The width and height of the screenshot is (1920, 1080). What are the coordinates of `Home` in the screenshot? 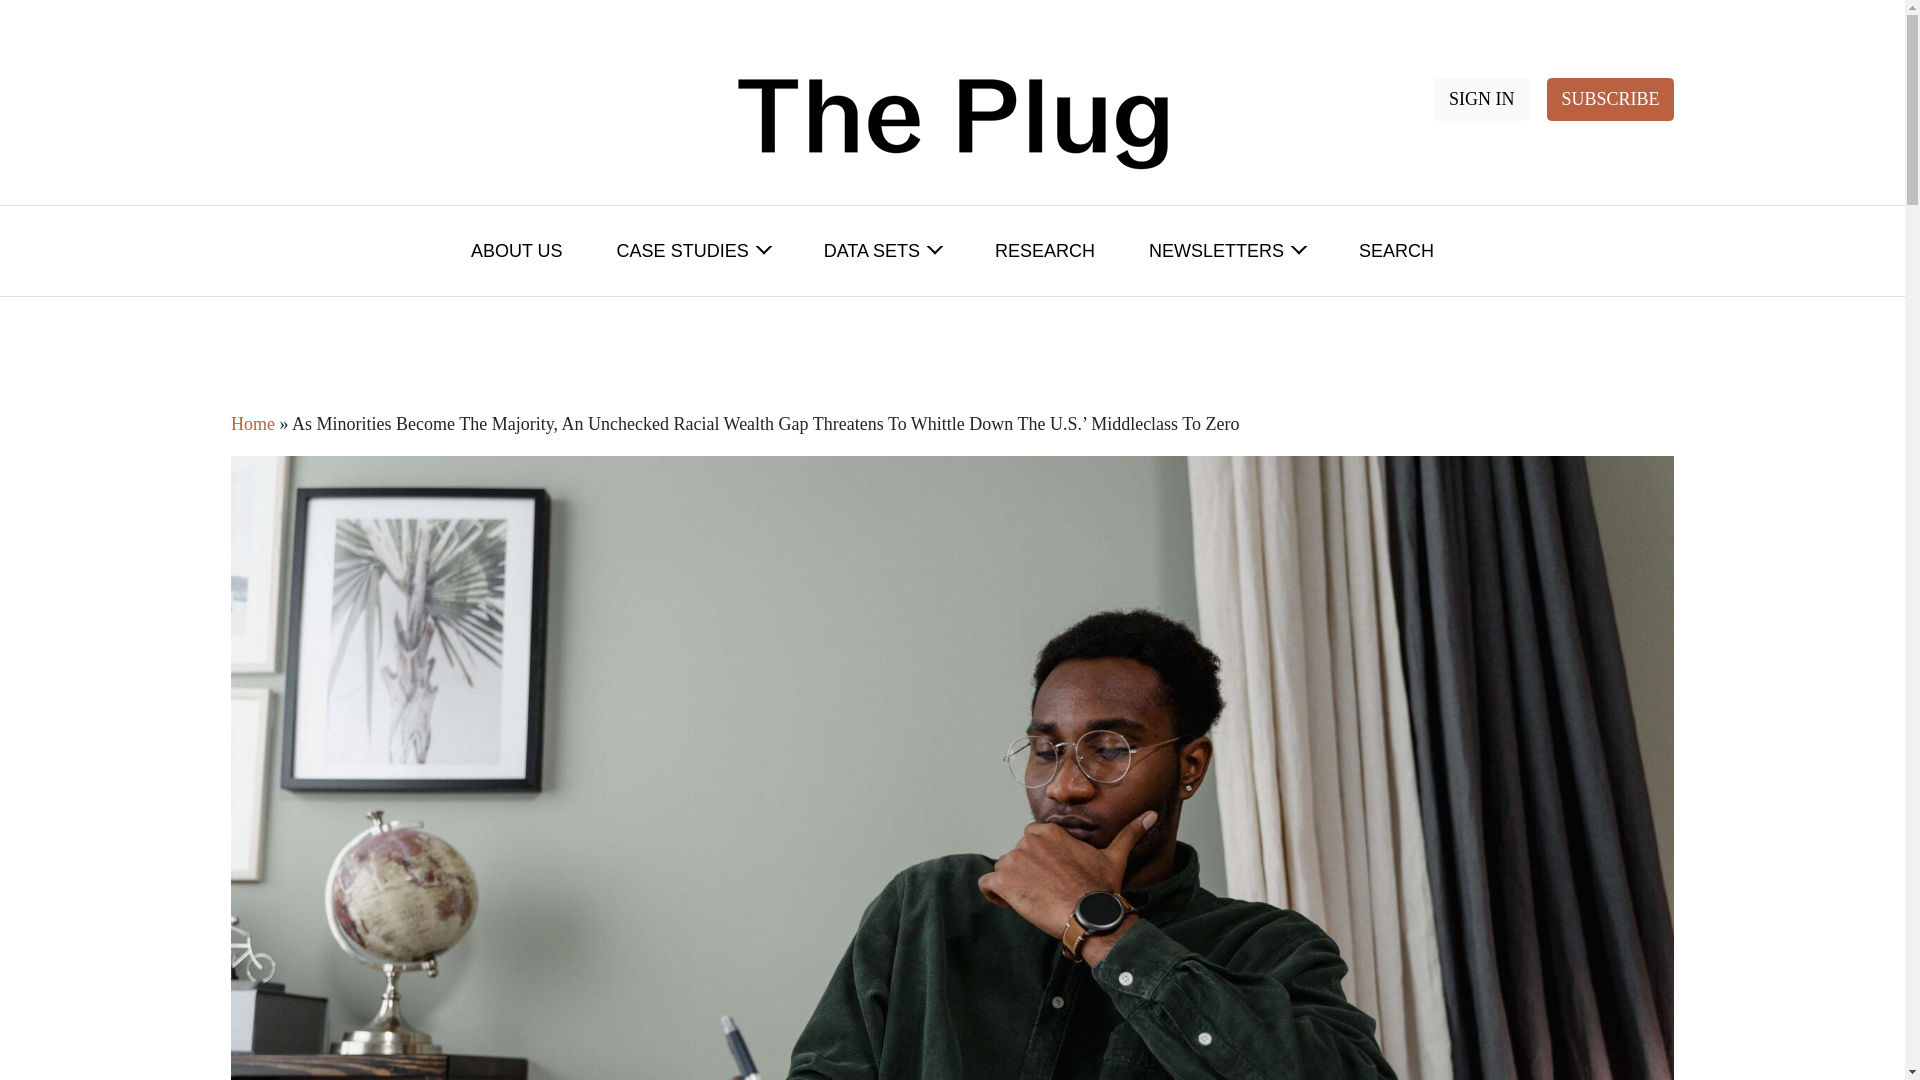 It's located at (252, 424).